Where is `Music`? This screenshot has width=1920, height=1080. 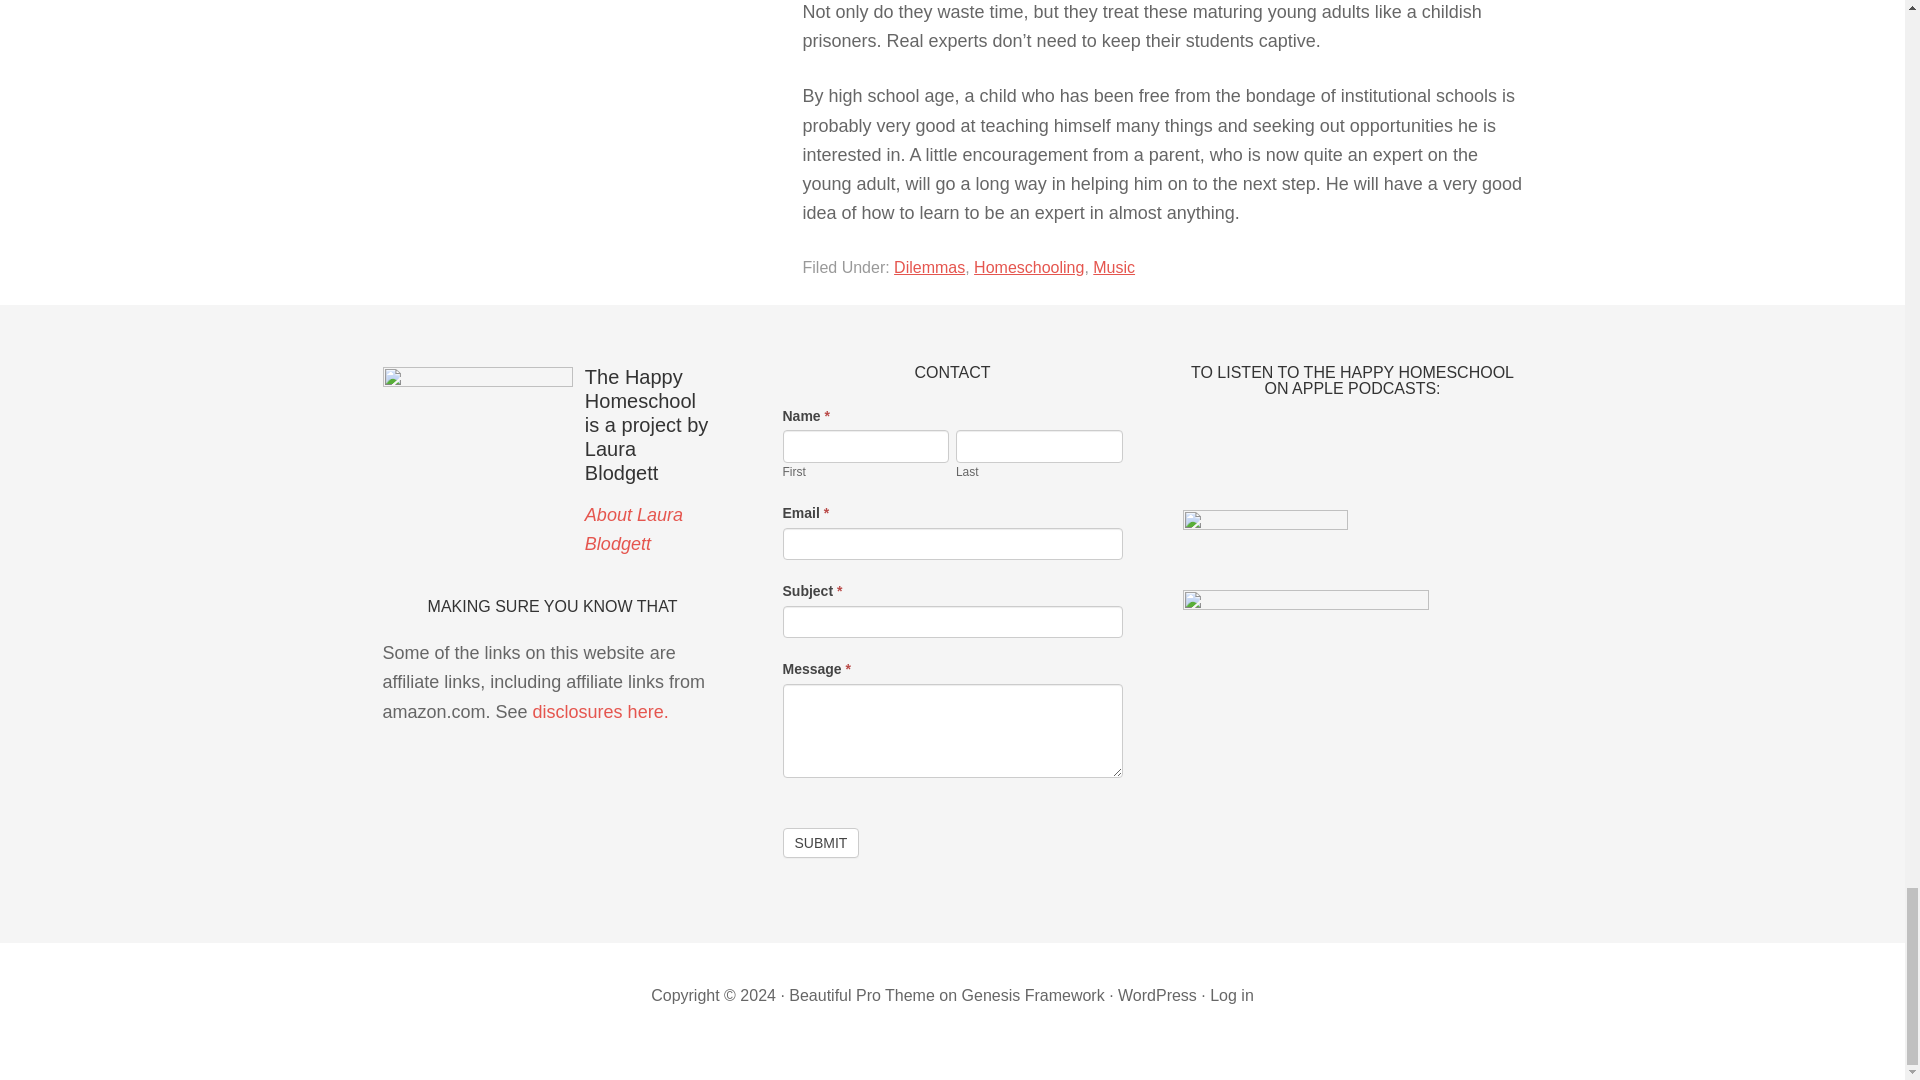
Music is located at coordinates (1113, 268).